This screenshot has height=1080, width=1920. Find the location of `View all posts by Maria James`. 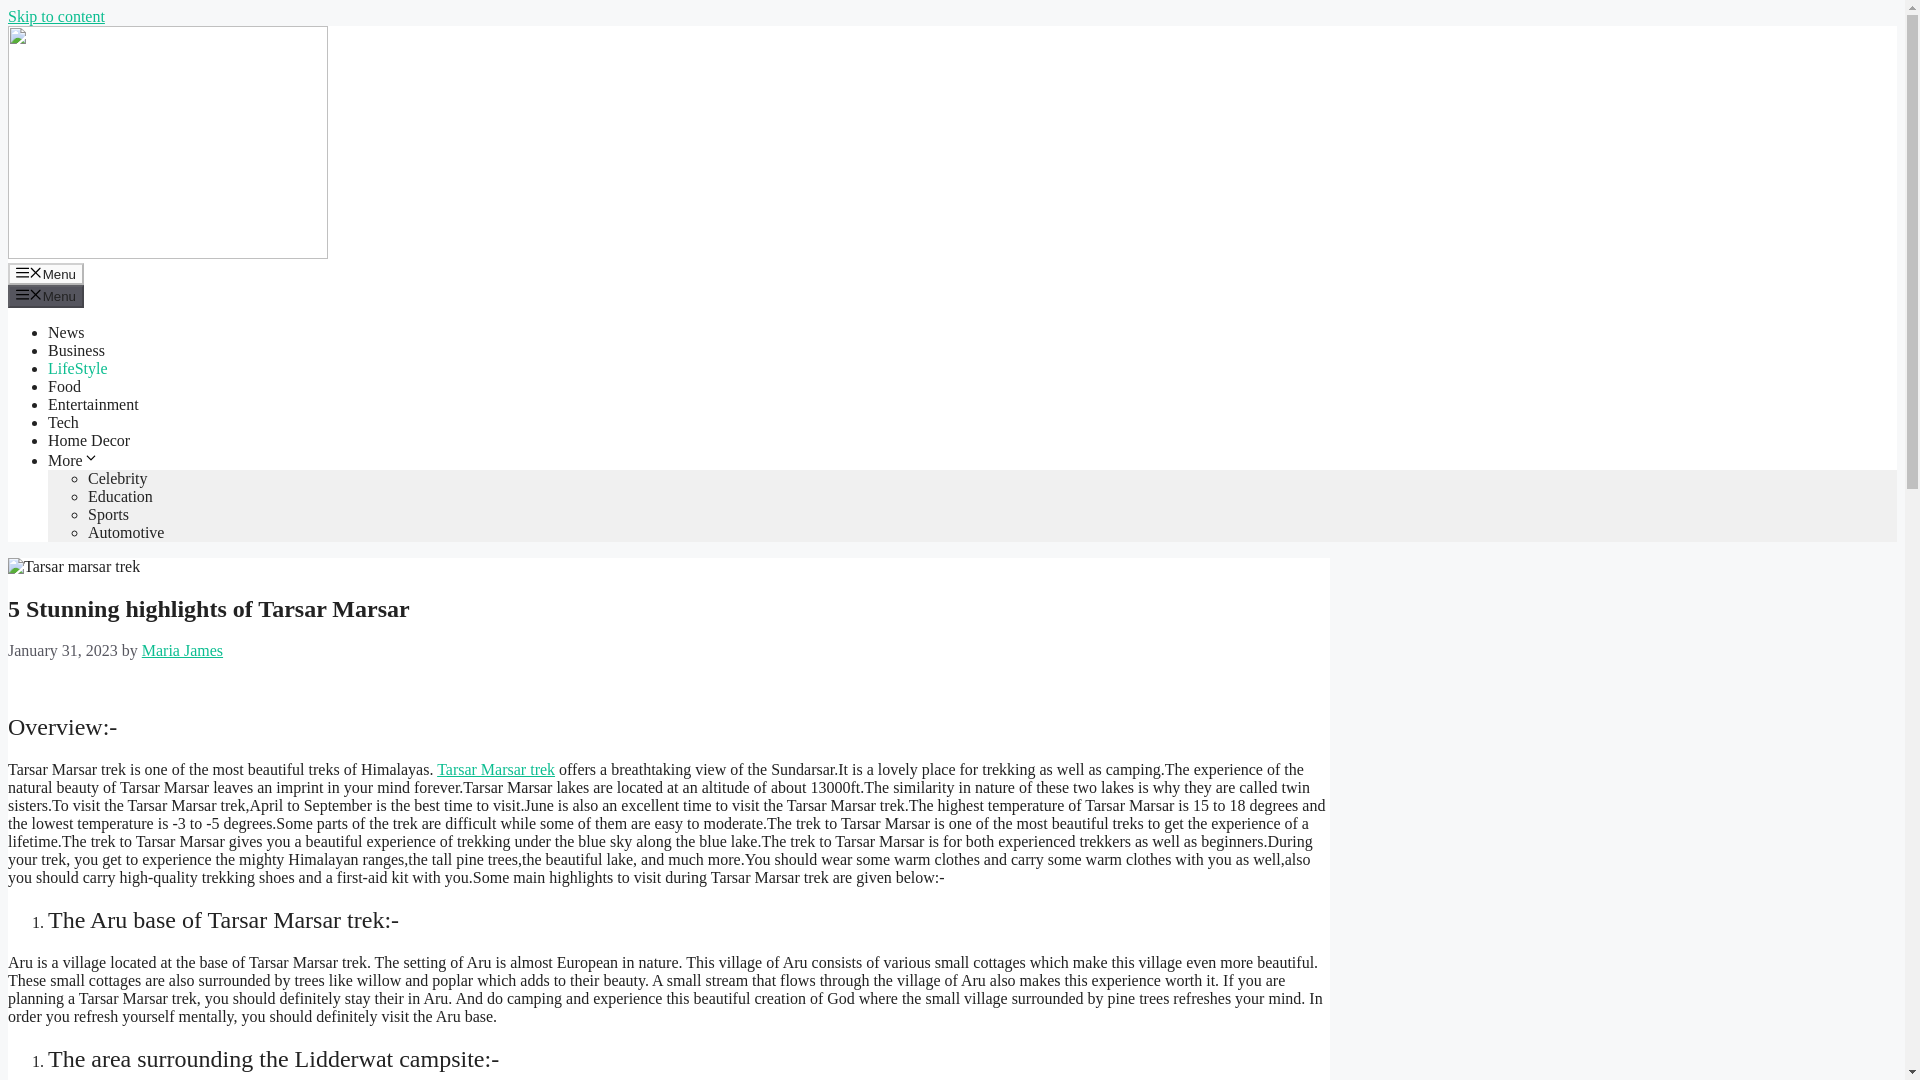

View all posts by Maria James is located at coordinates (182, 650).